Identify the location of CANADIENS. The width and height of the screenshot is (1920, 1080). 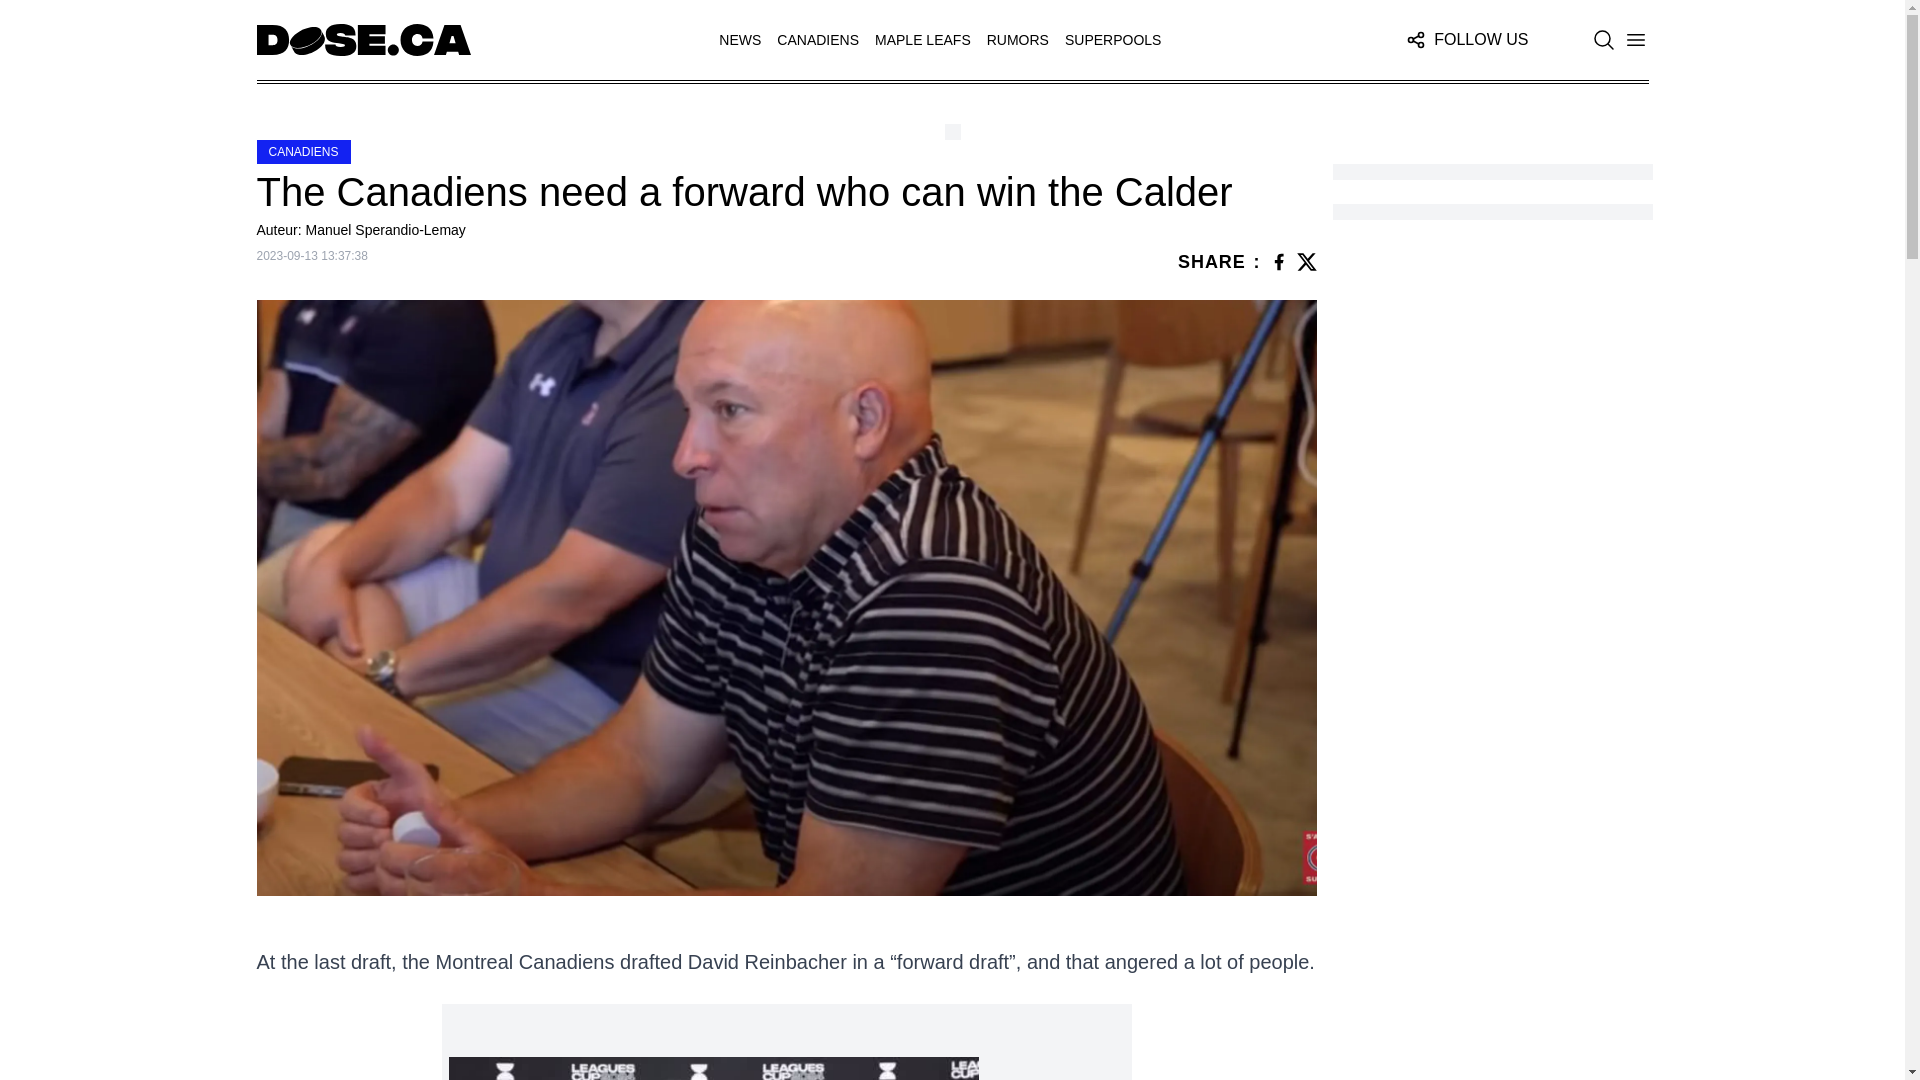
(818, 40).